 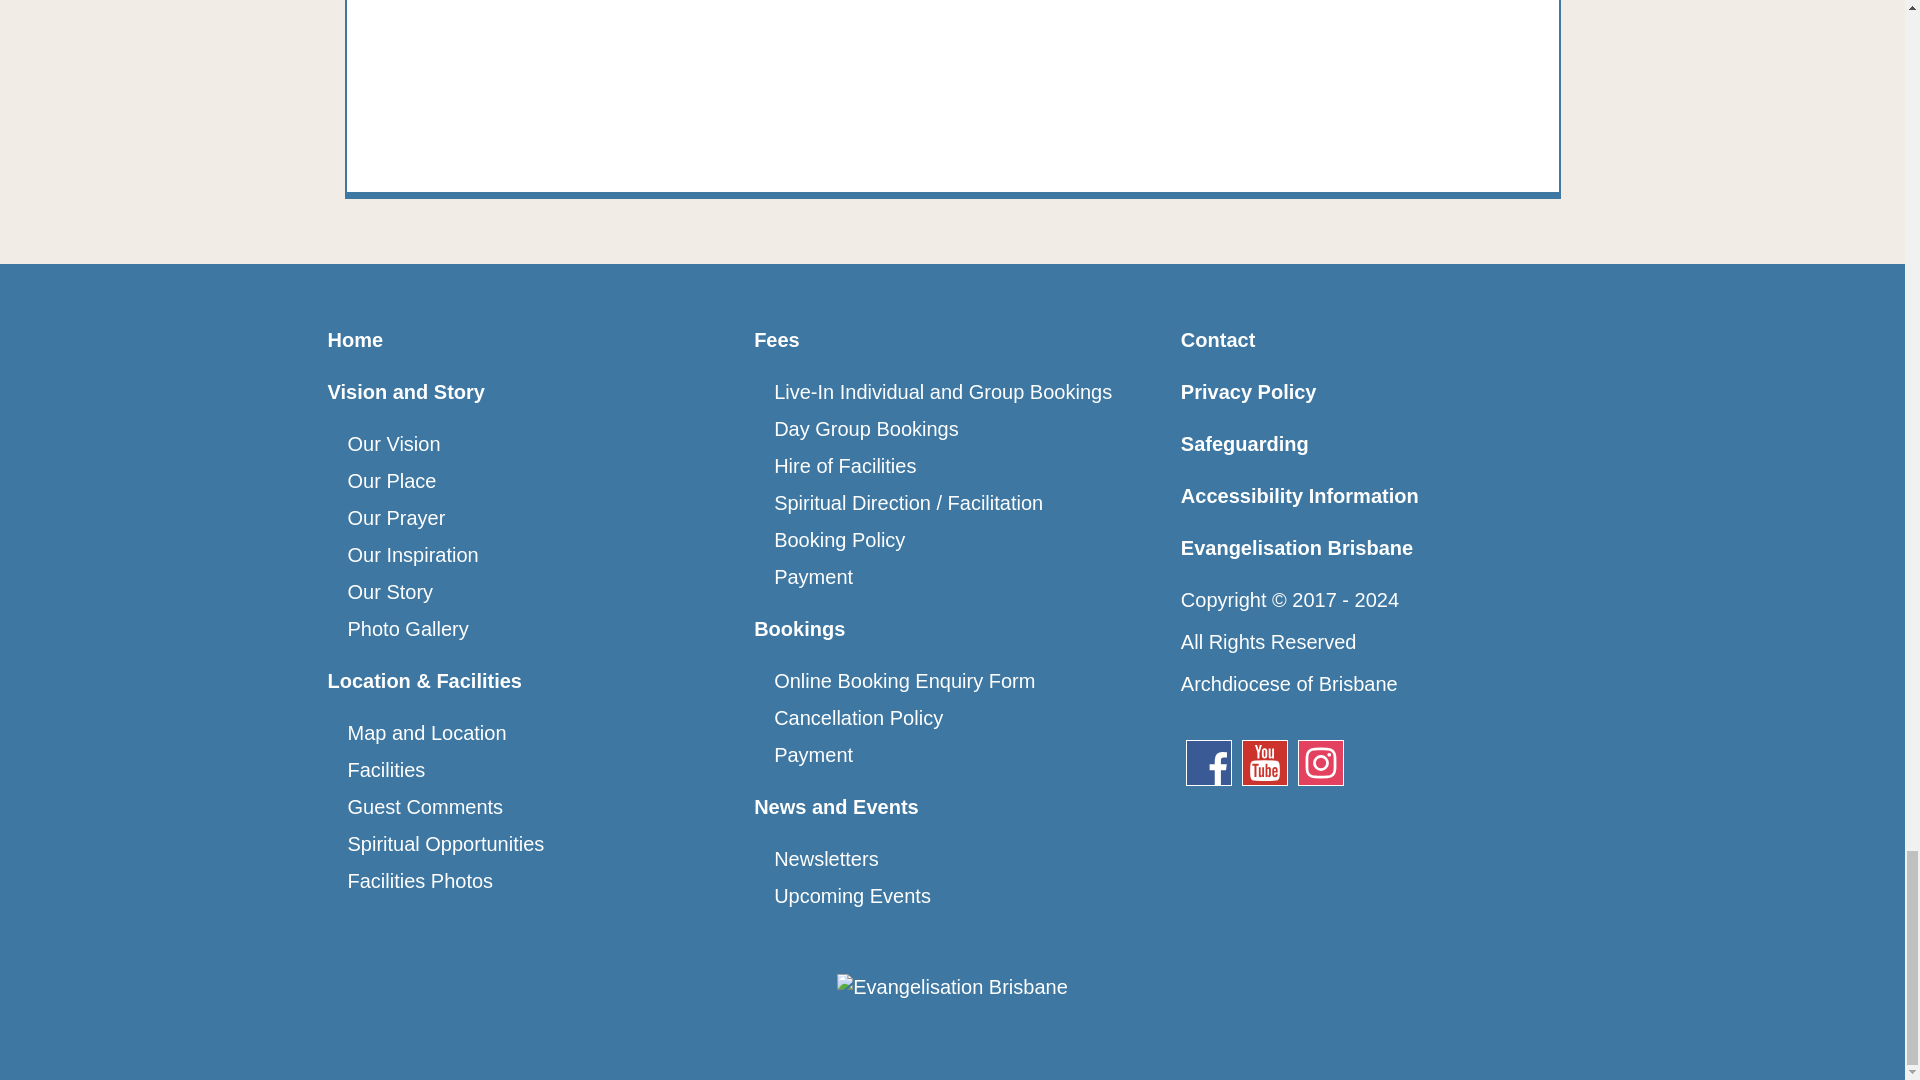 What do you see at coordinates (1264, 762) in the screenshot?
I see `YouTube` at bounding box center [1264, 762].